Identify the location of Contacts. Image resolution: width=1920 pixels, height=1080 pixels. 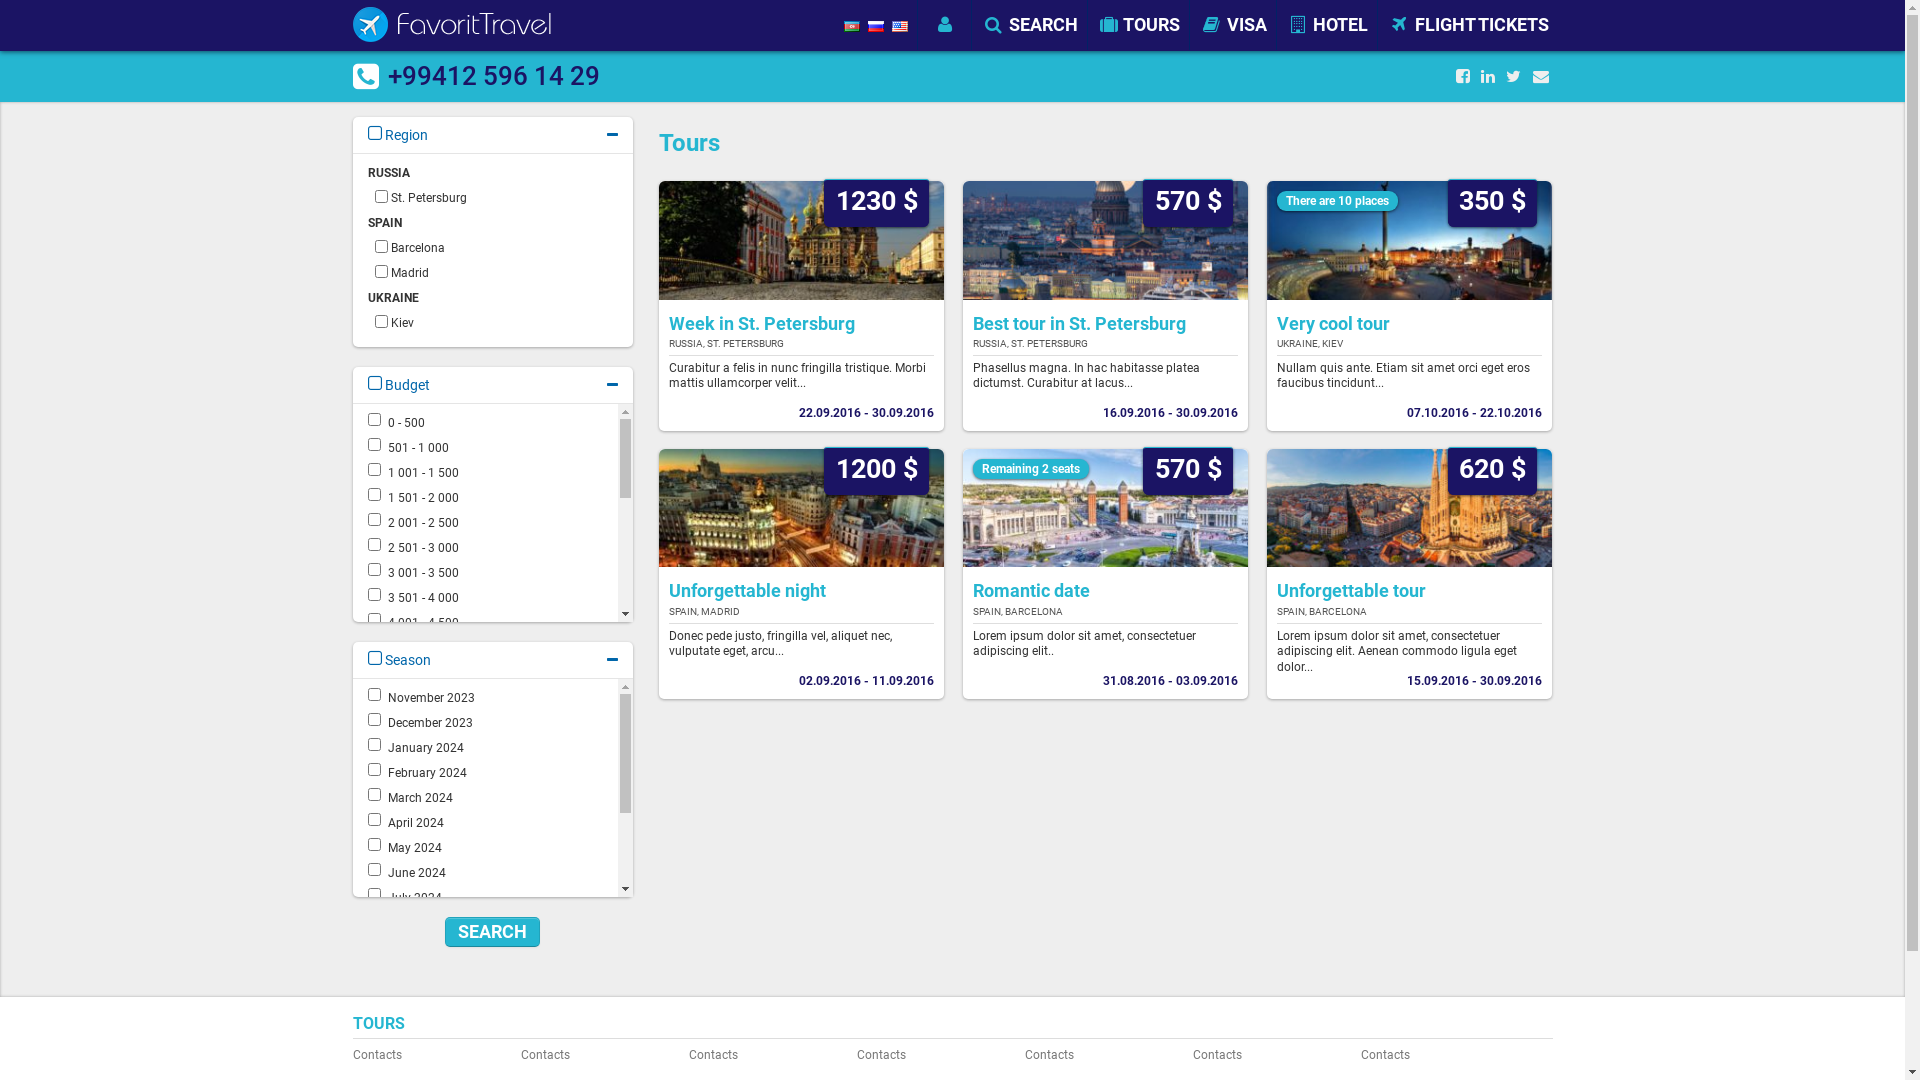
(1270, 1055).